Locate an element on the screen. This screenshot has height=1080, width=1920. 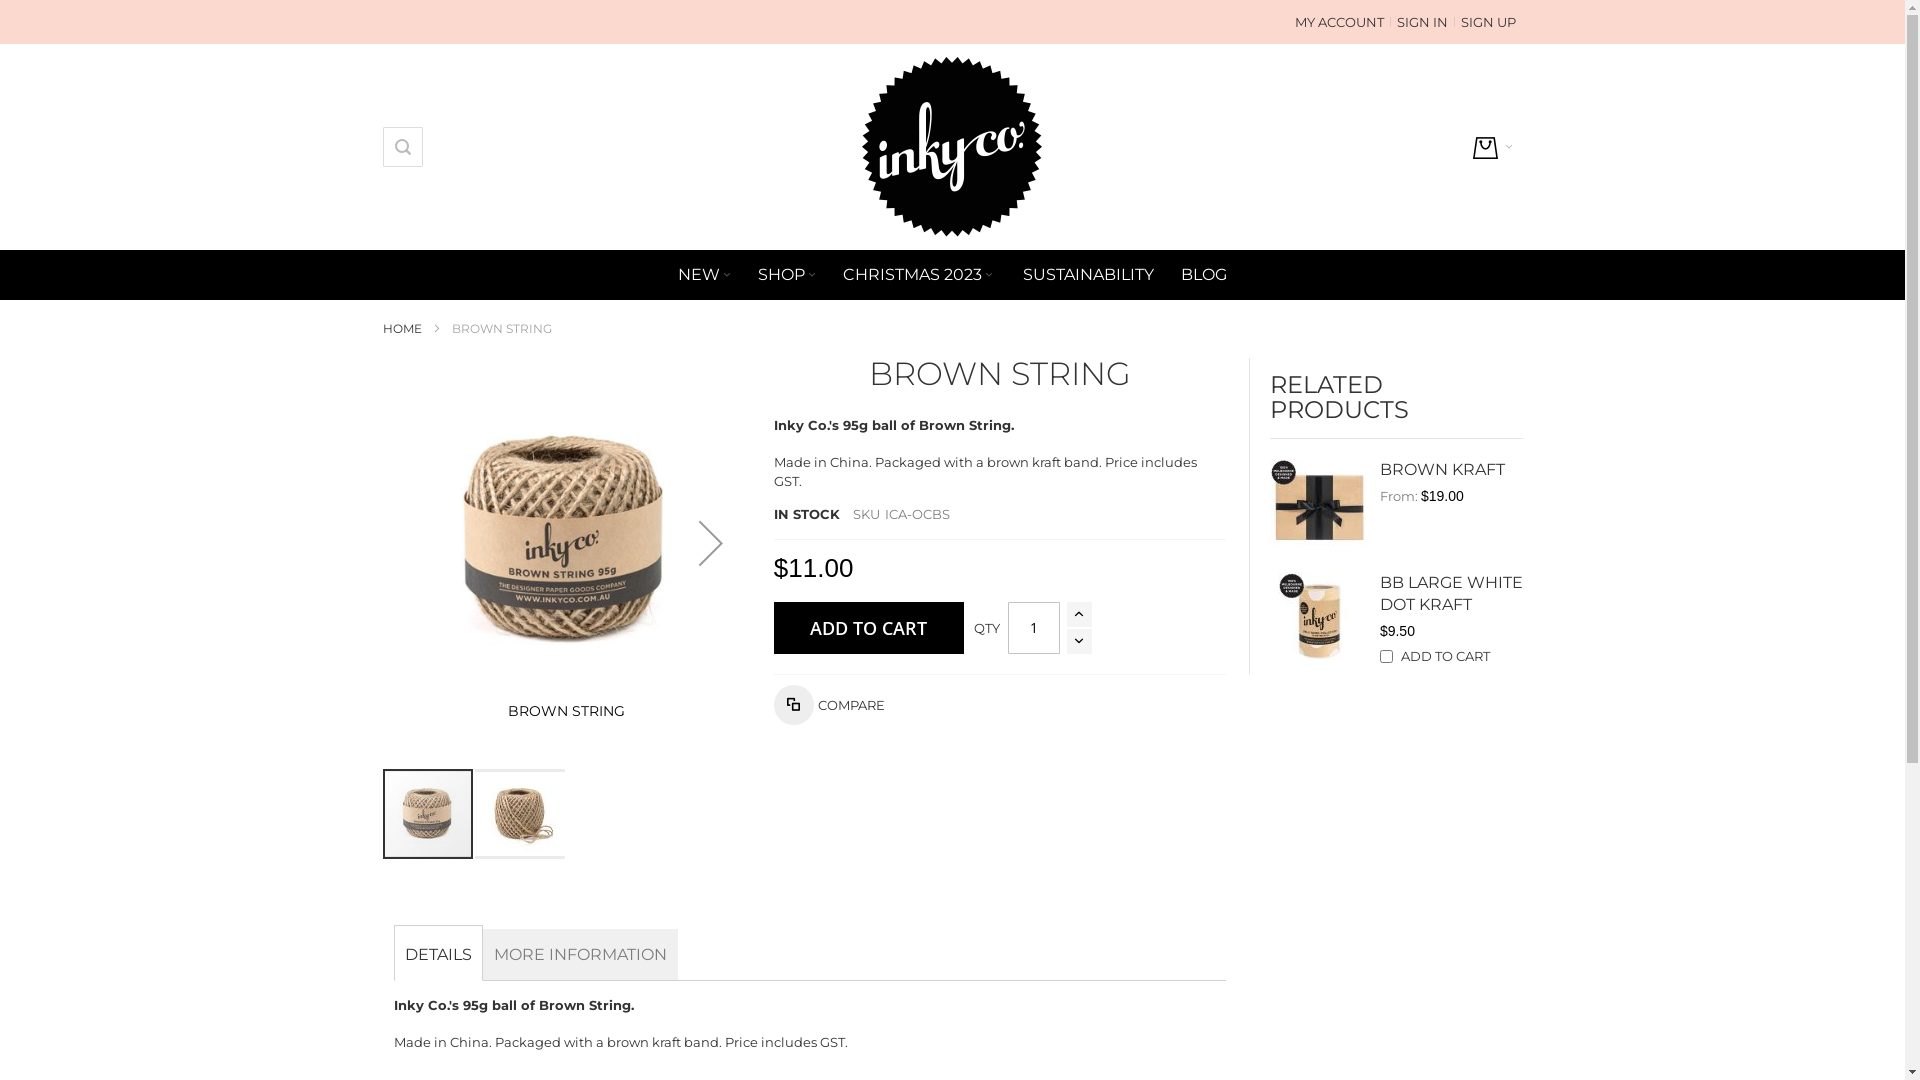
SHOP is located at coordinates (788, 275).